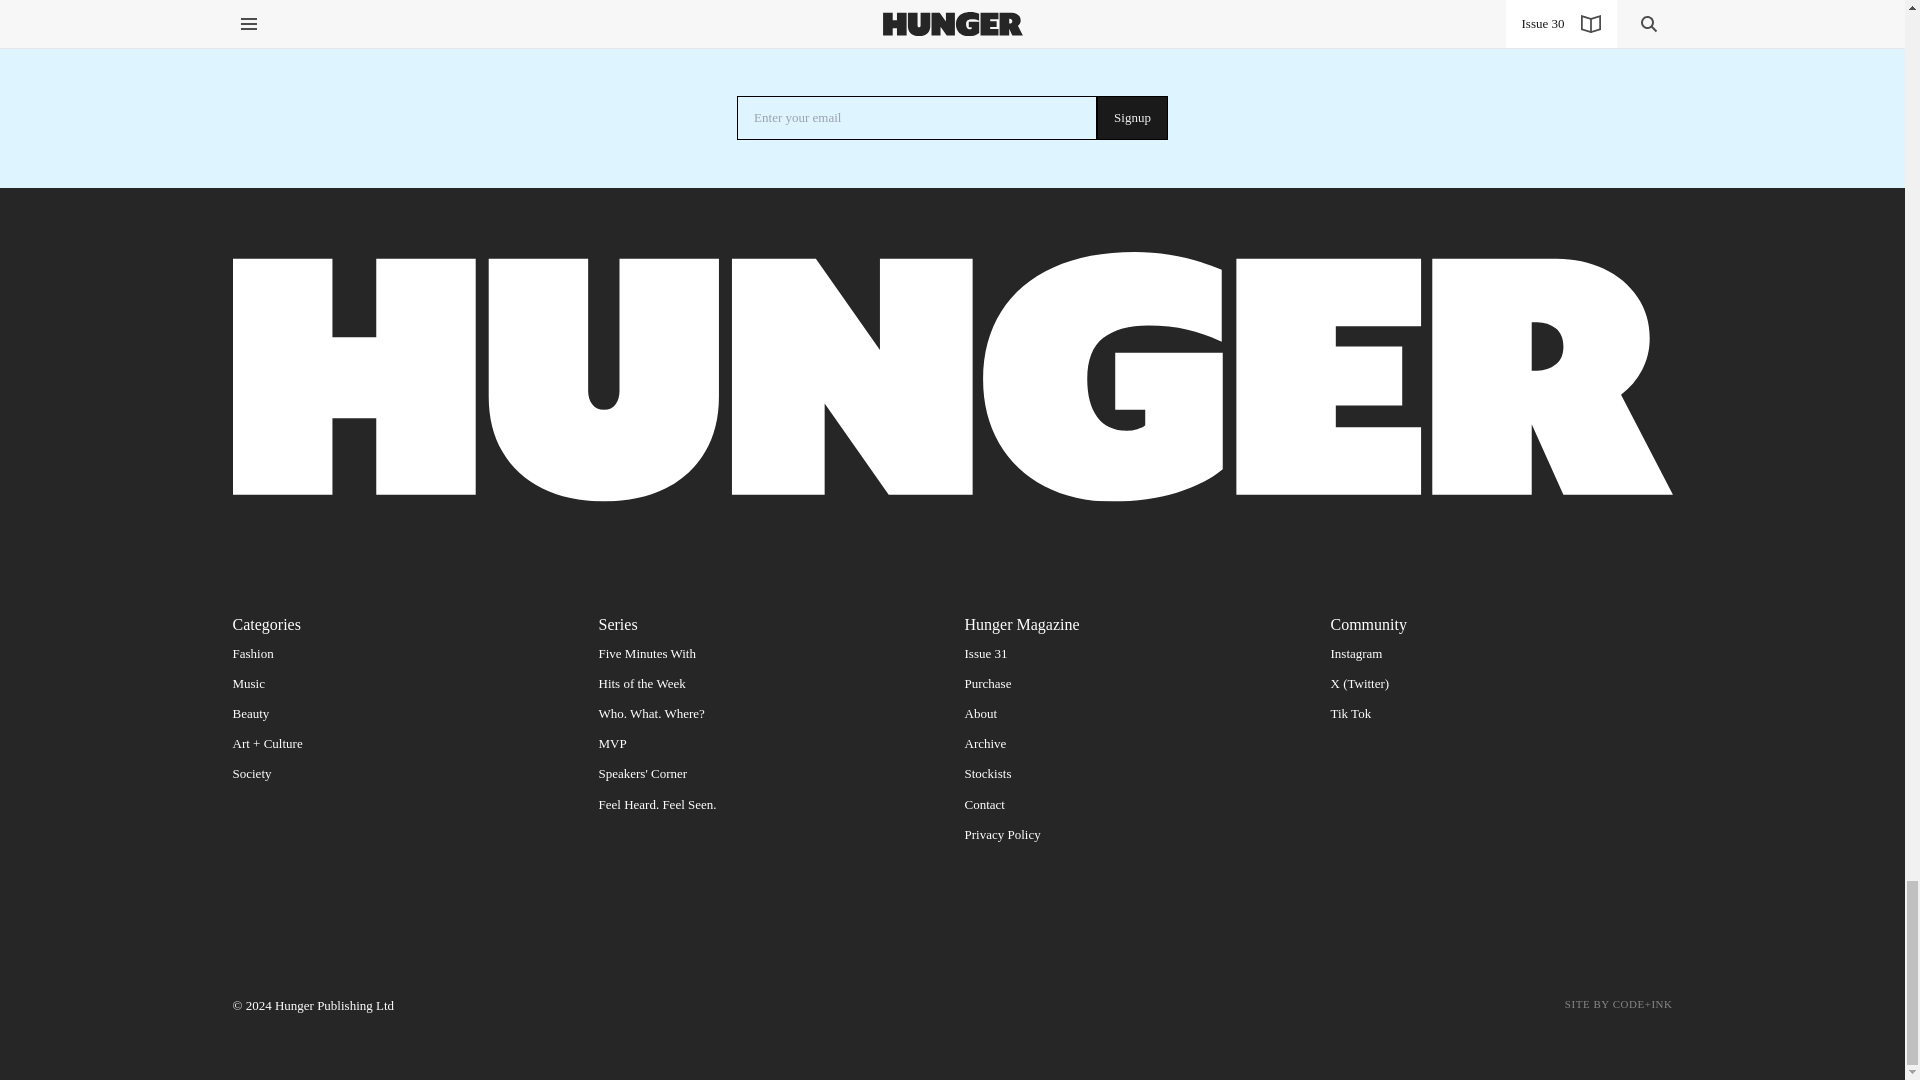 The width and height of the screenshot is (1920, 1080). What do you see at coordinates (646, 652) in the screenshot?
I see `Five Minutes With` at bounding box center [646, 652].